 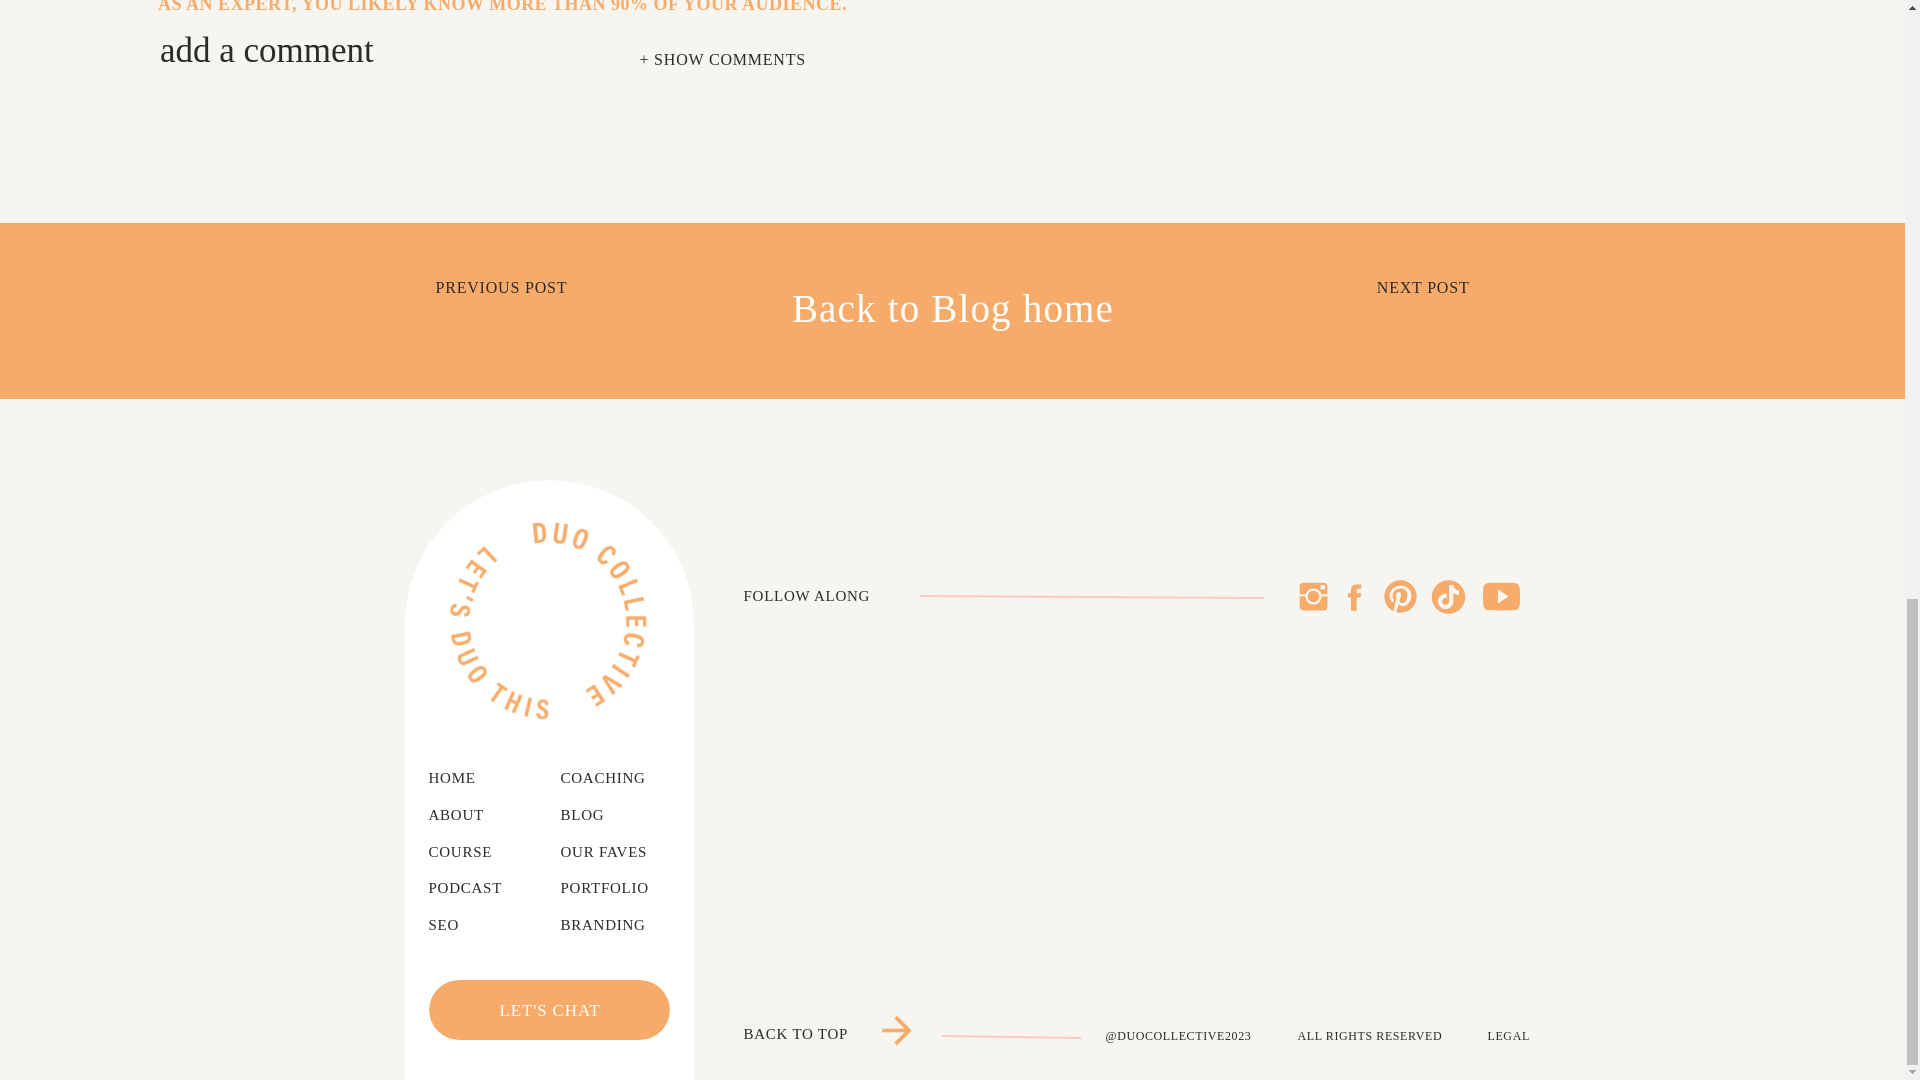 I want to click on HOME, so click(x=464, y=778).